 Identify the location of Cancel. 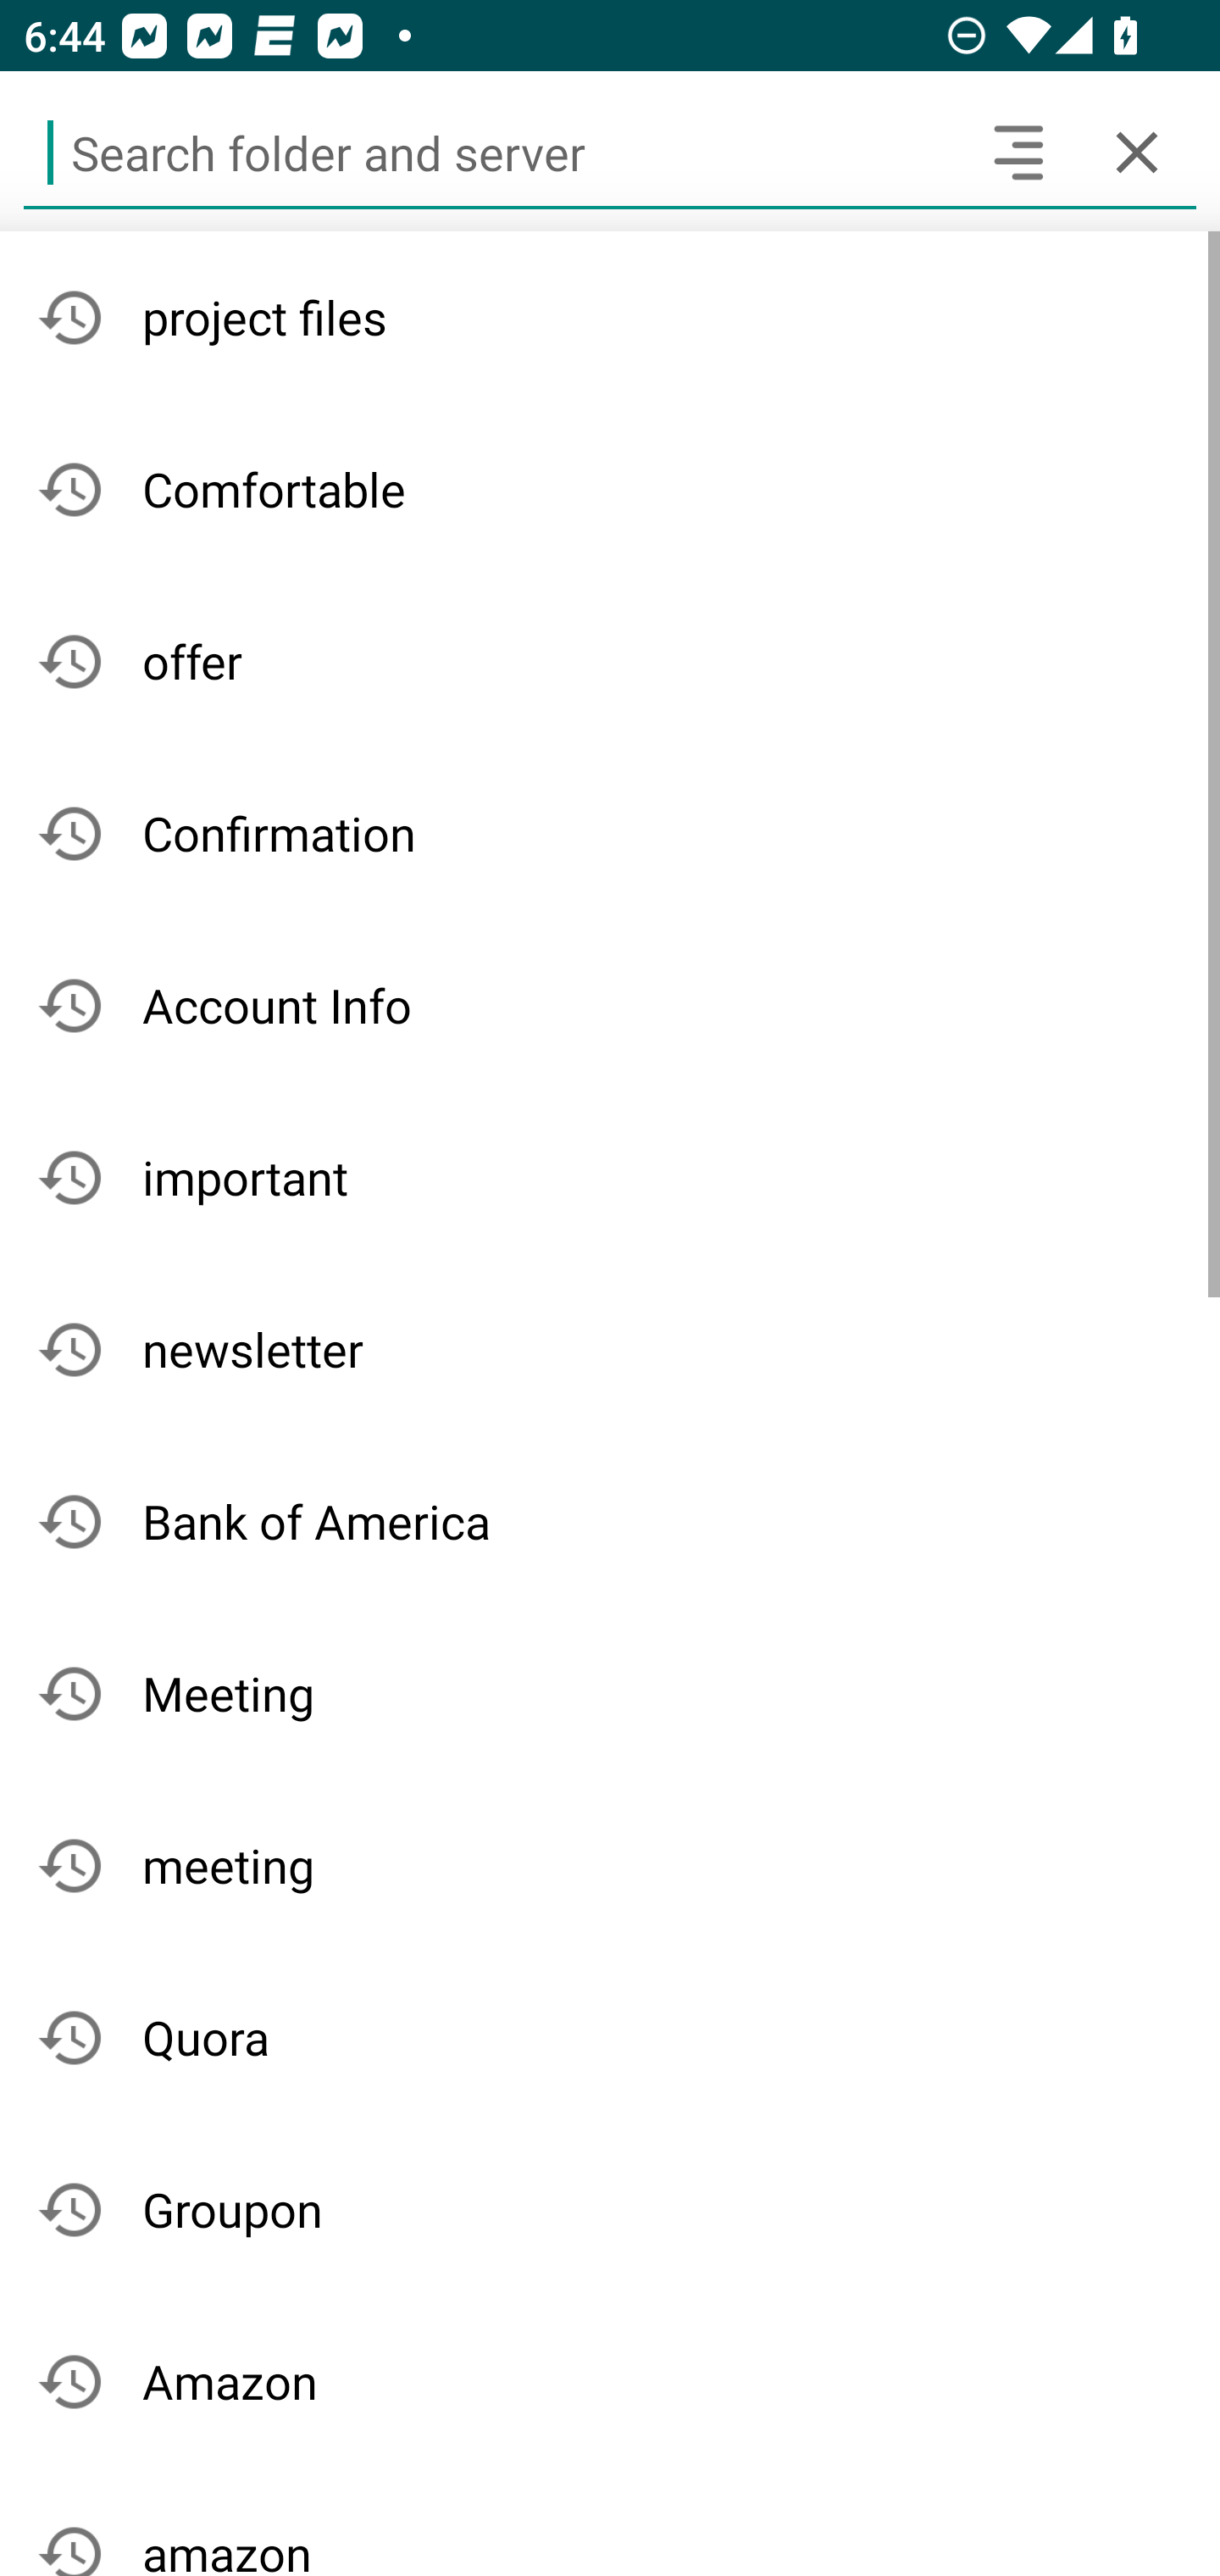
(1137, 152).